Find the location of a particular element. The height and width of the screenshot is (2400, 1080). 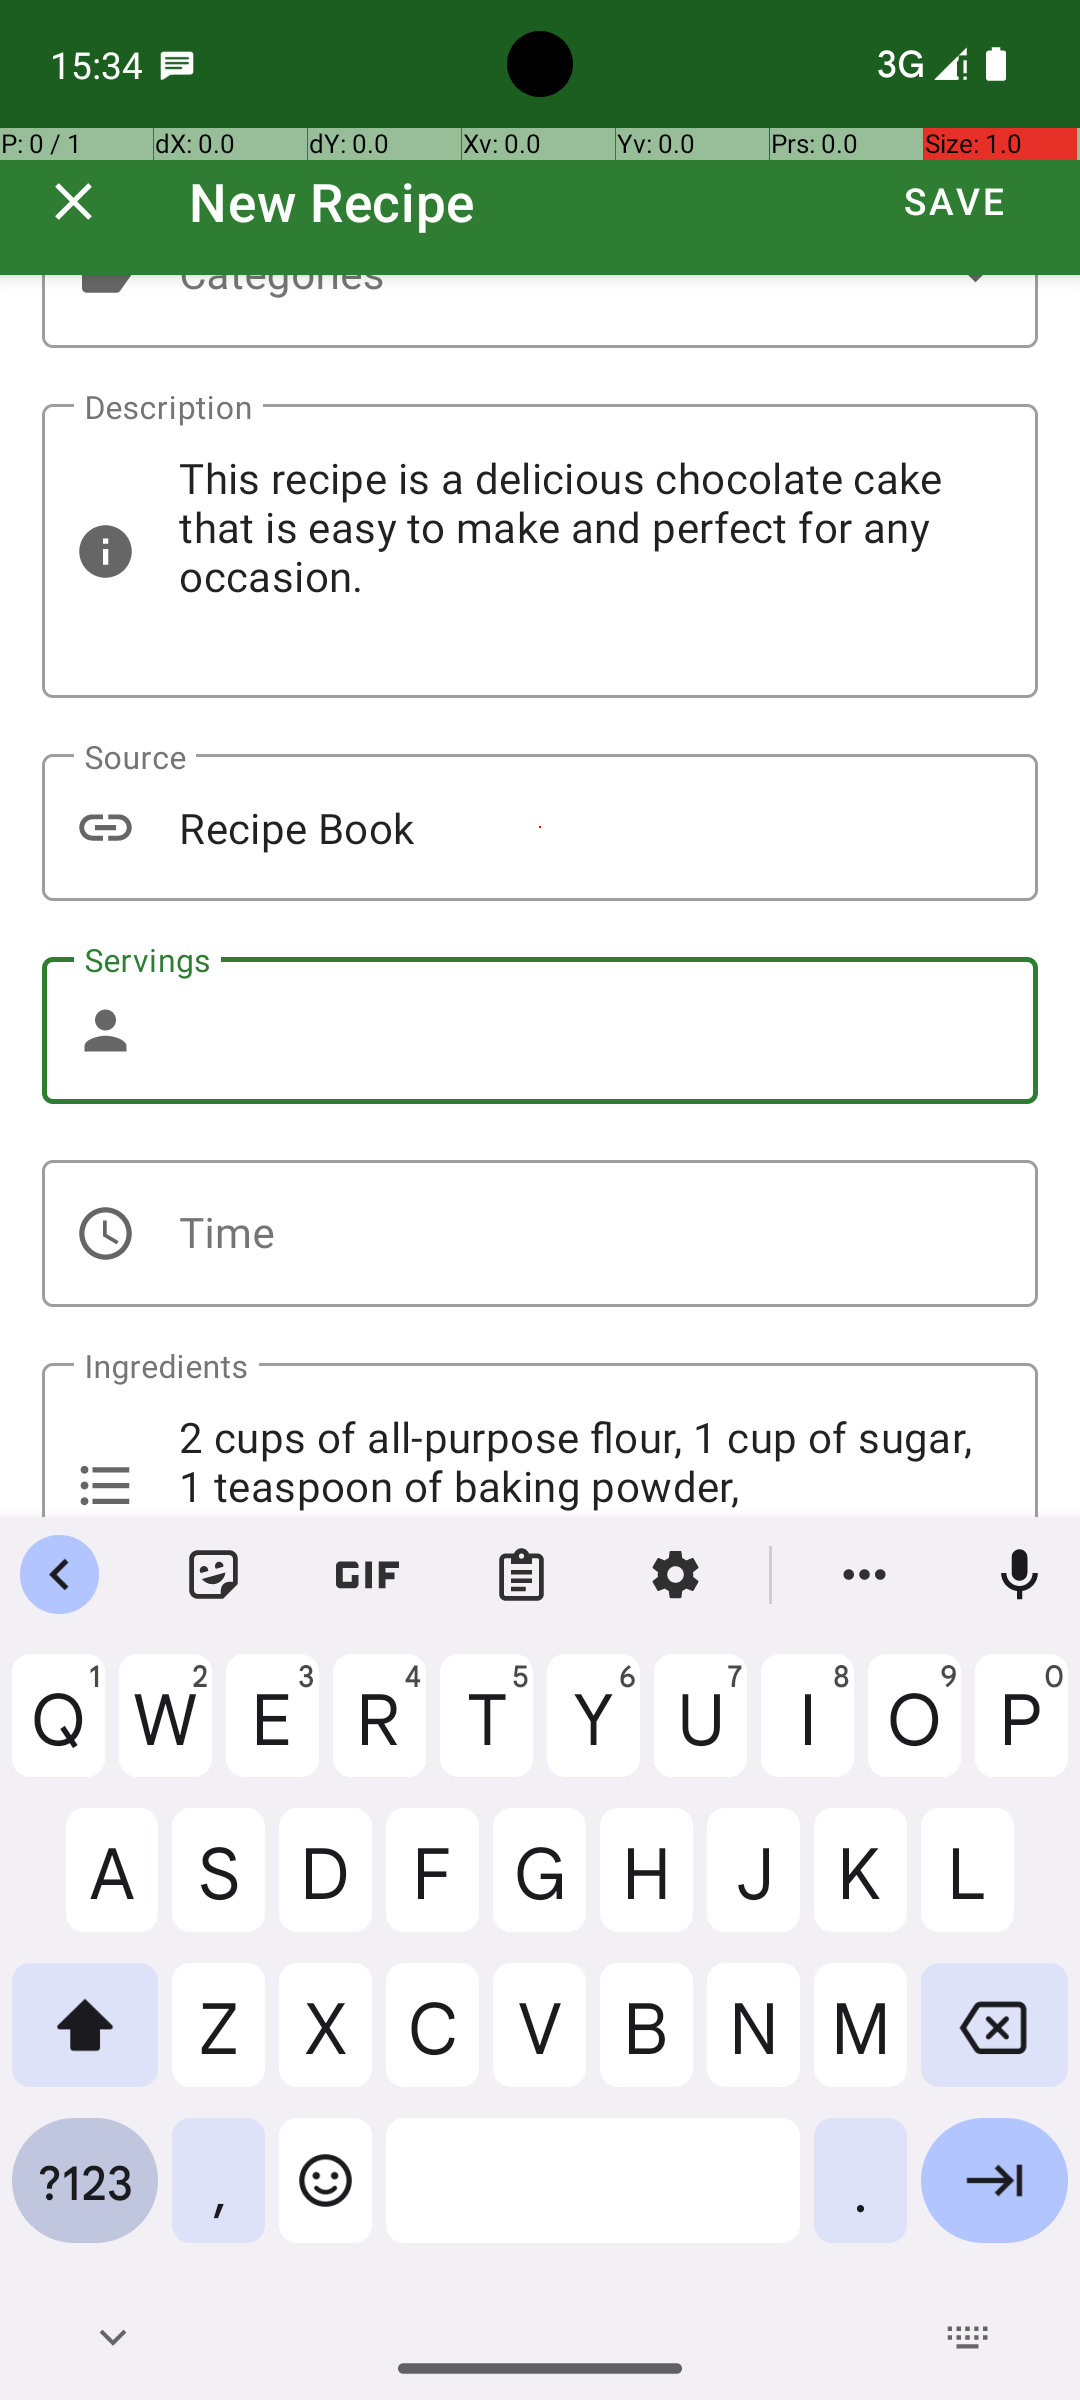

Recipe Book is located at coordinates (540, 828).